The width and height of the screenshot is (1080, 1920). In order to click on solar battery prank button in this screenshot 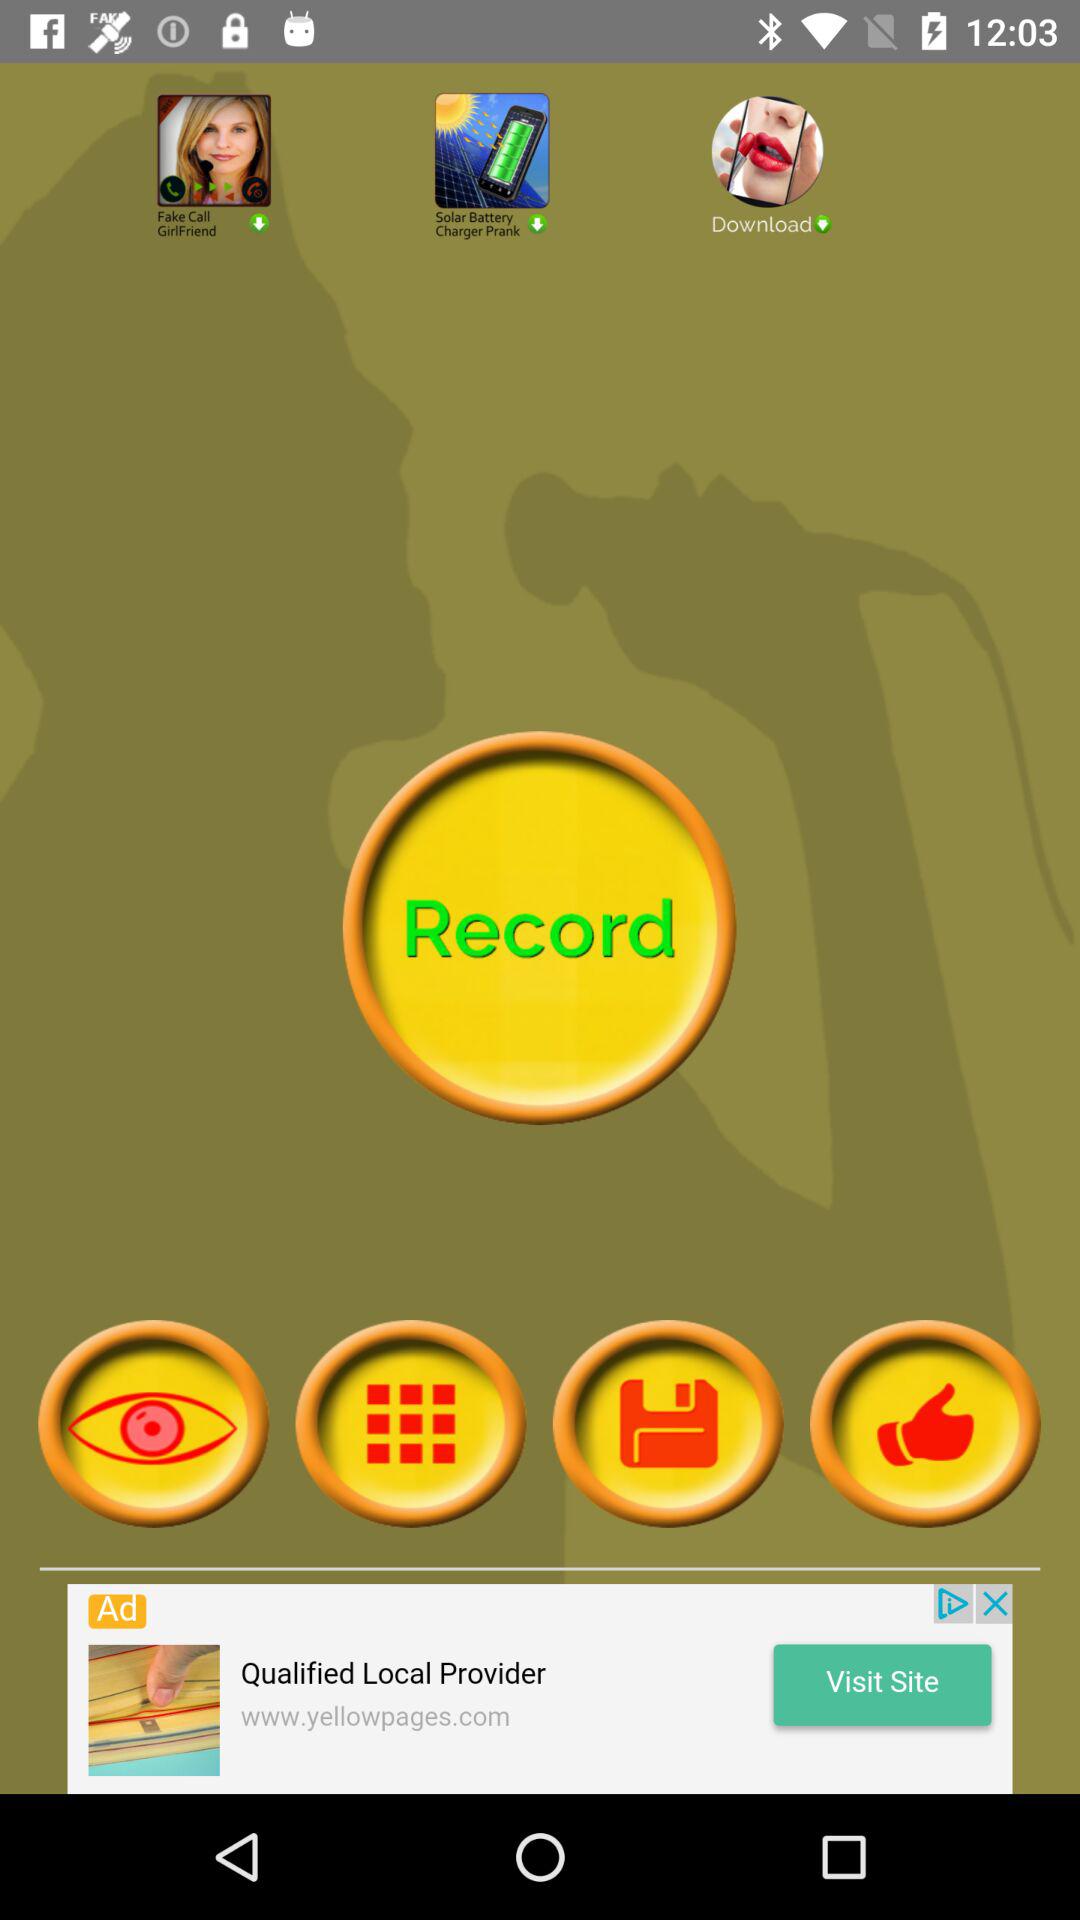, I will do `click(540, 220)`.